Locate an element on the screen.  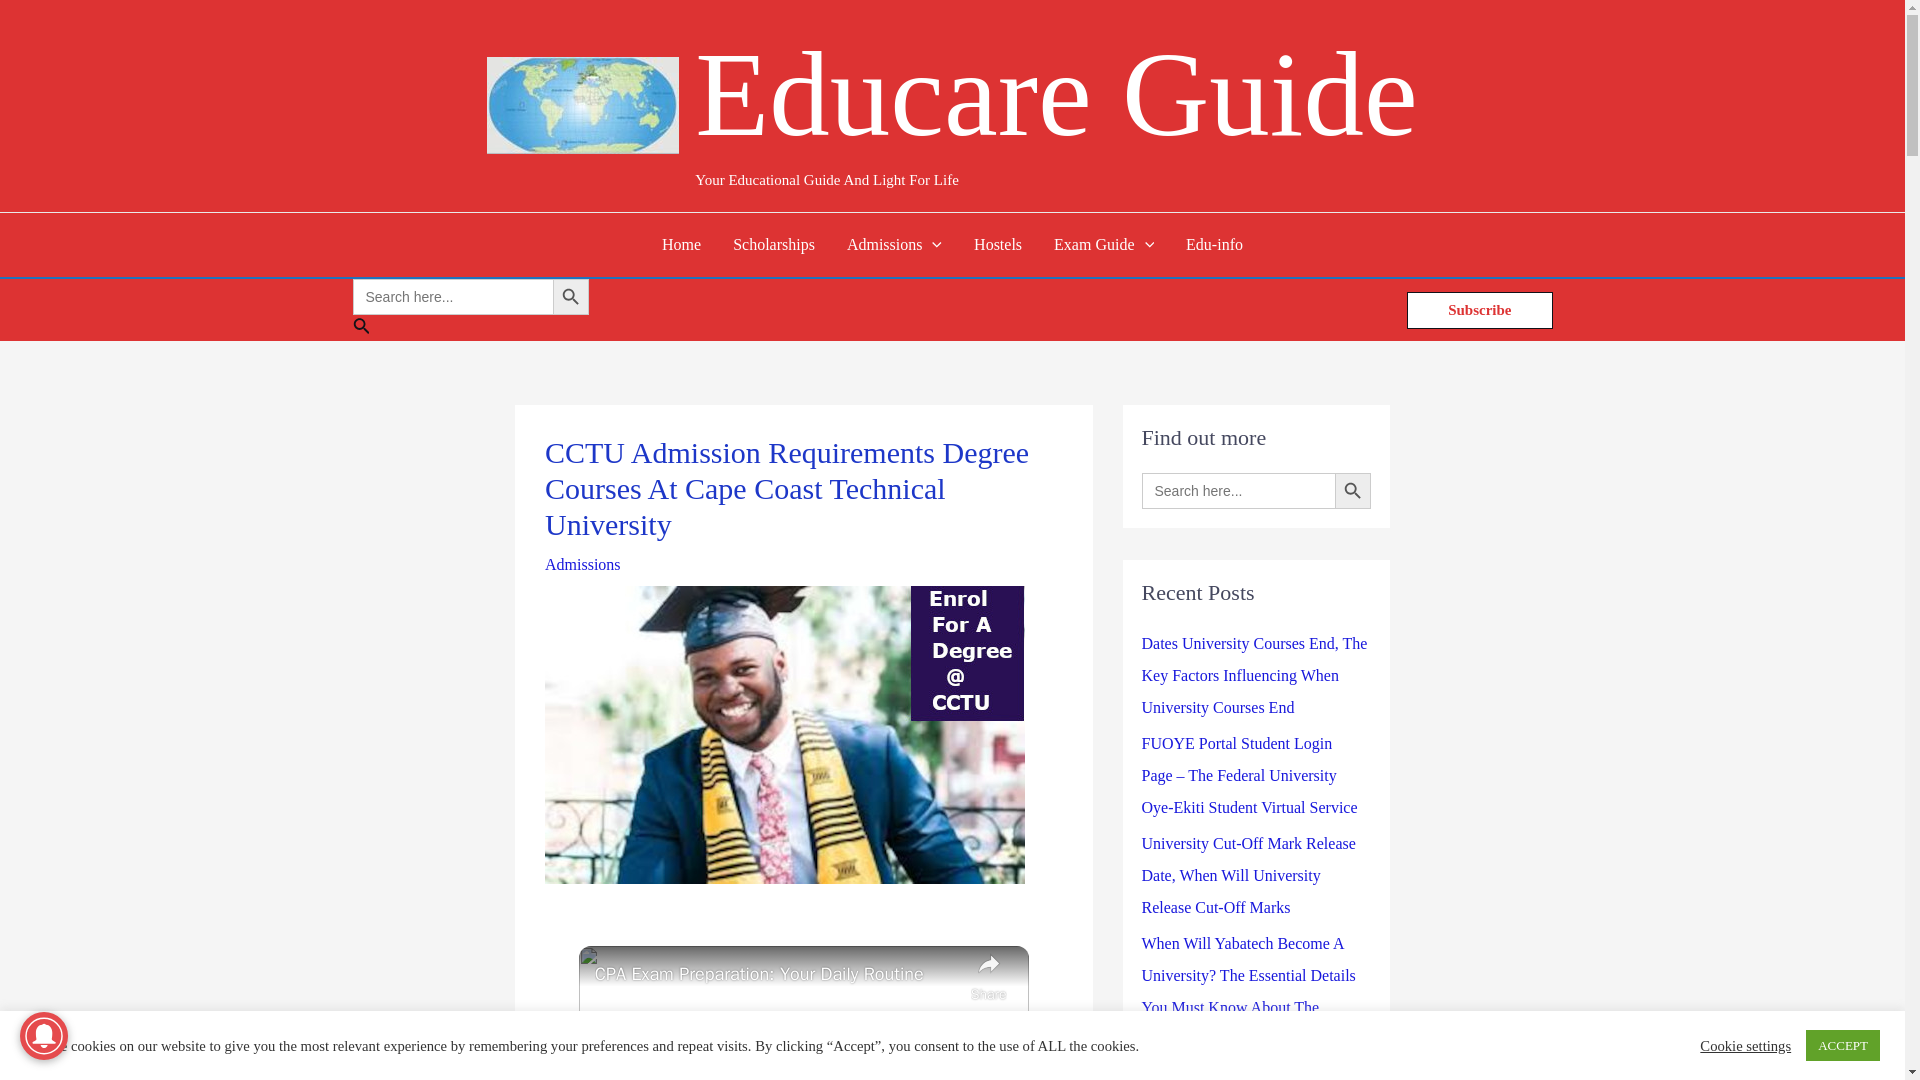
Search is located at coordinates (469, 328).